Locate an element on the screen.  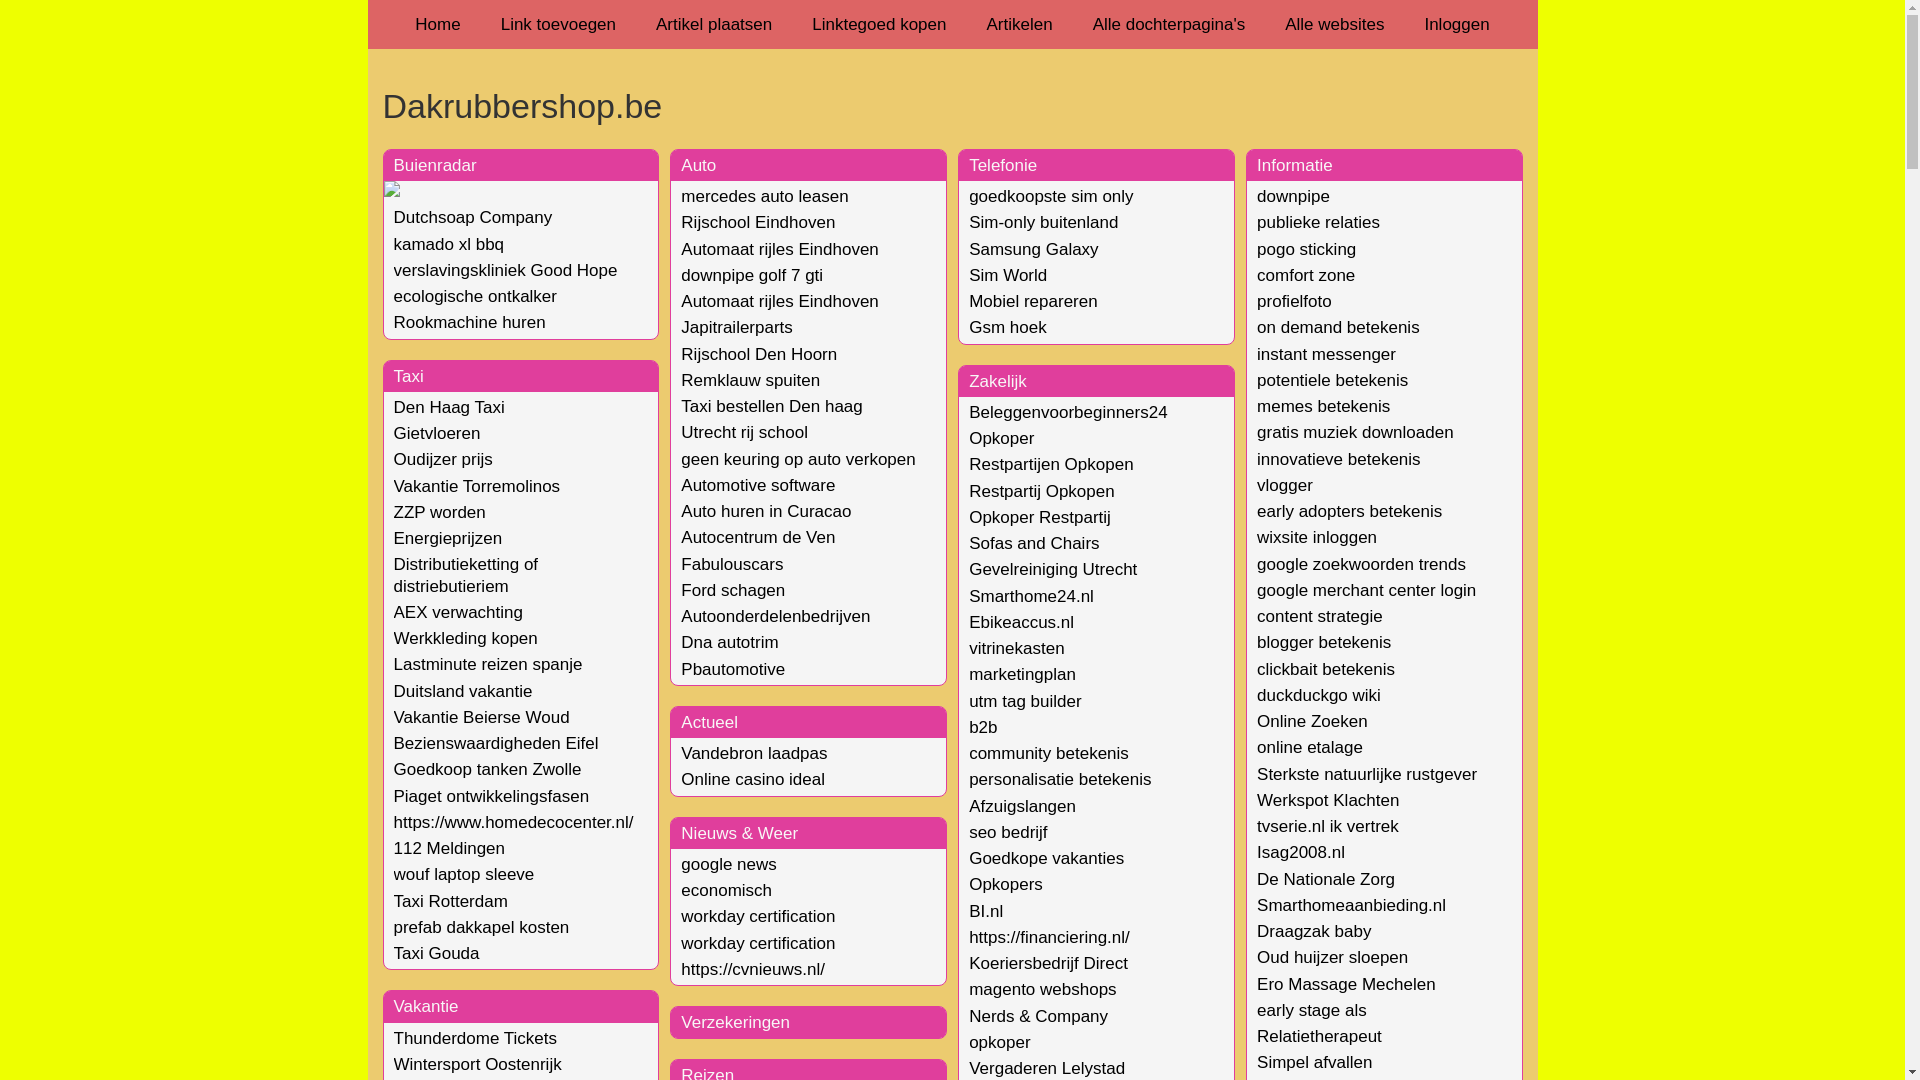
Wintersport Oostenrijk is located at coordinates (478, 1064).